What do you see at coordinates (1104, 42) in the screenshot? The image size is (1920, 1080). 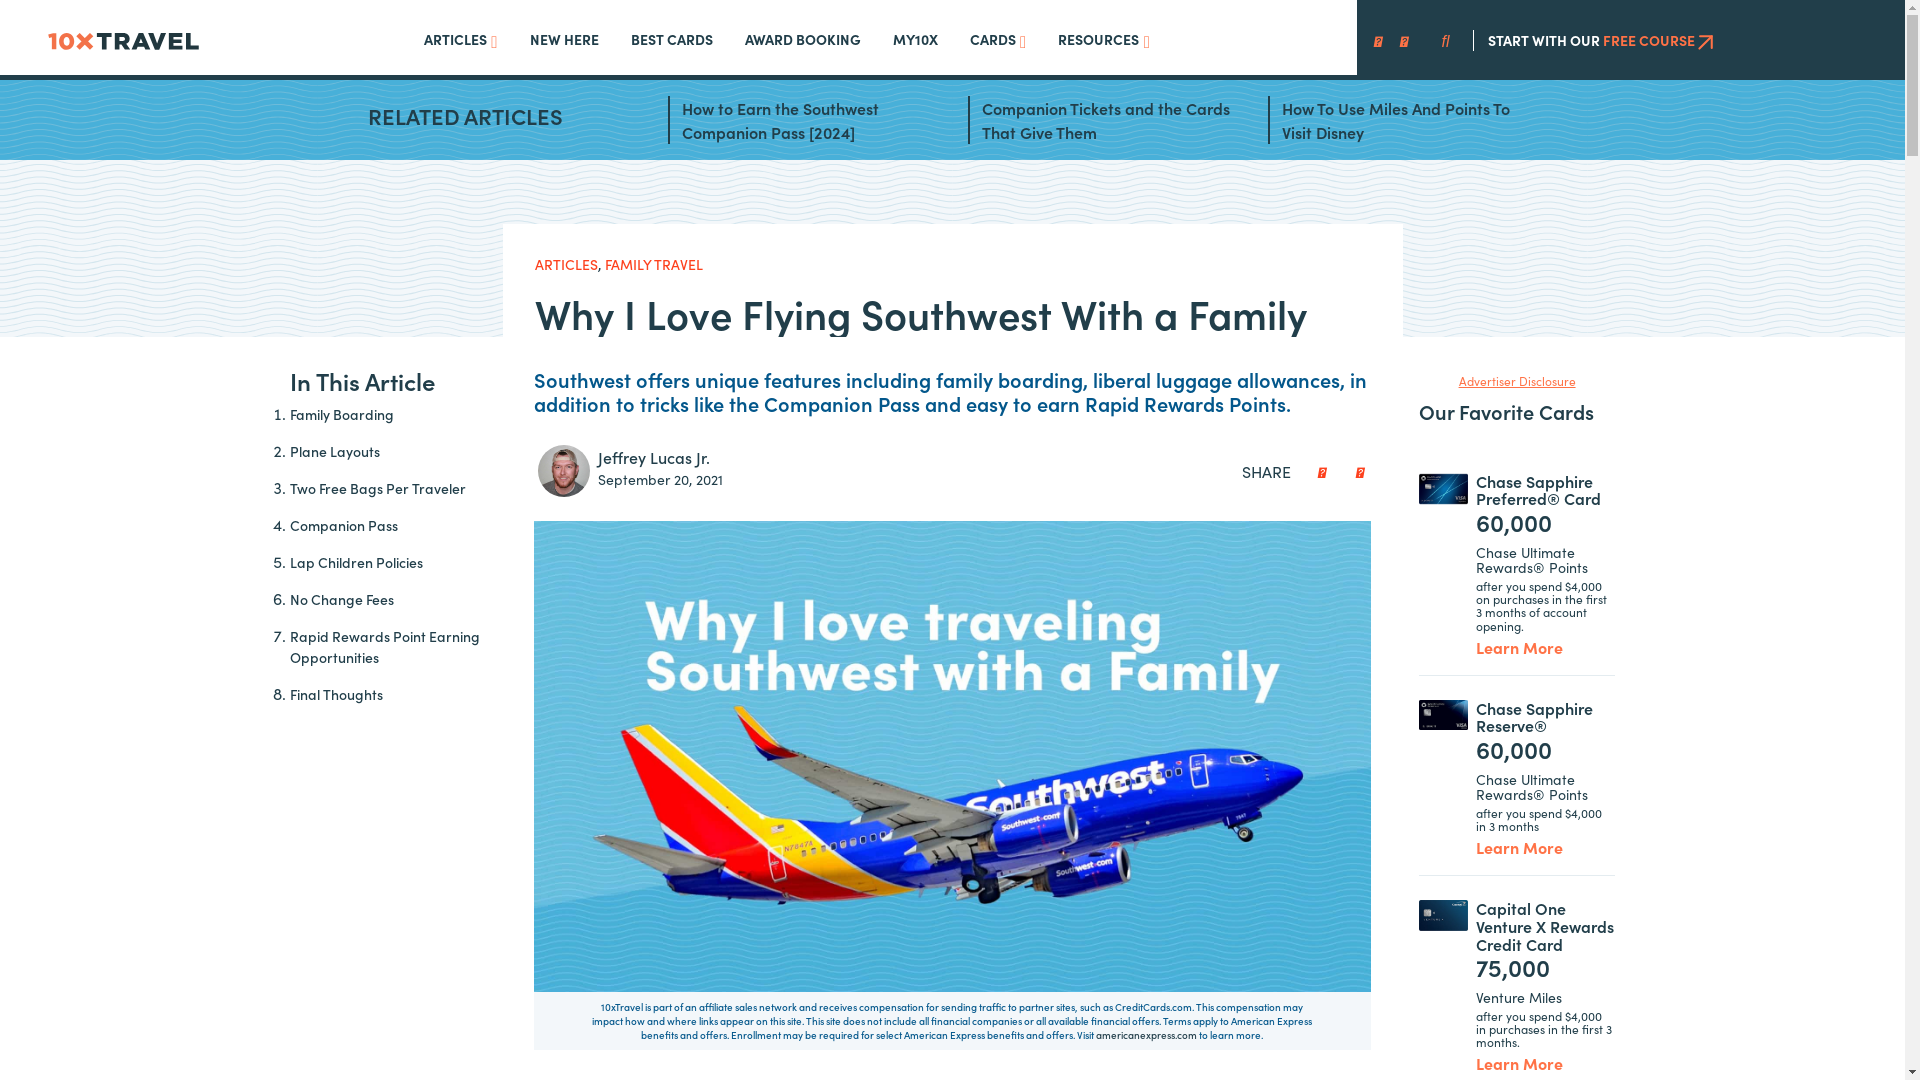 I see `RESOURCES` at bounding box center [1104, 42].